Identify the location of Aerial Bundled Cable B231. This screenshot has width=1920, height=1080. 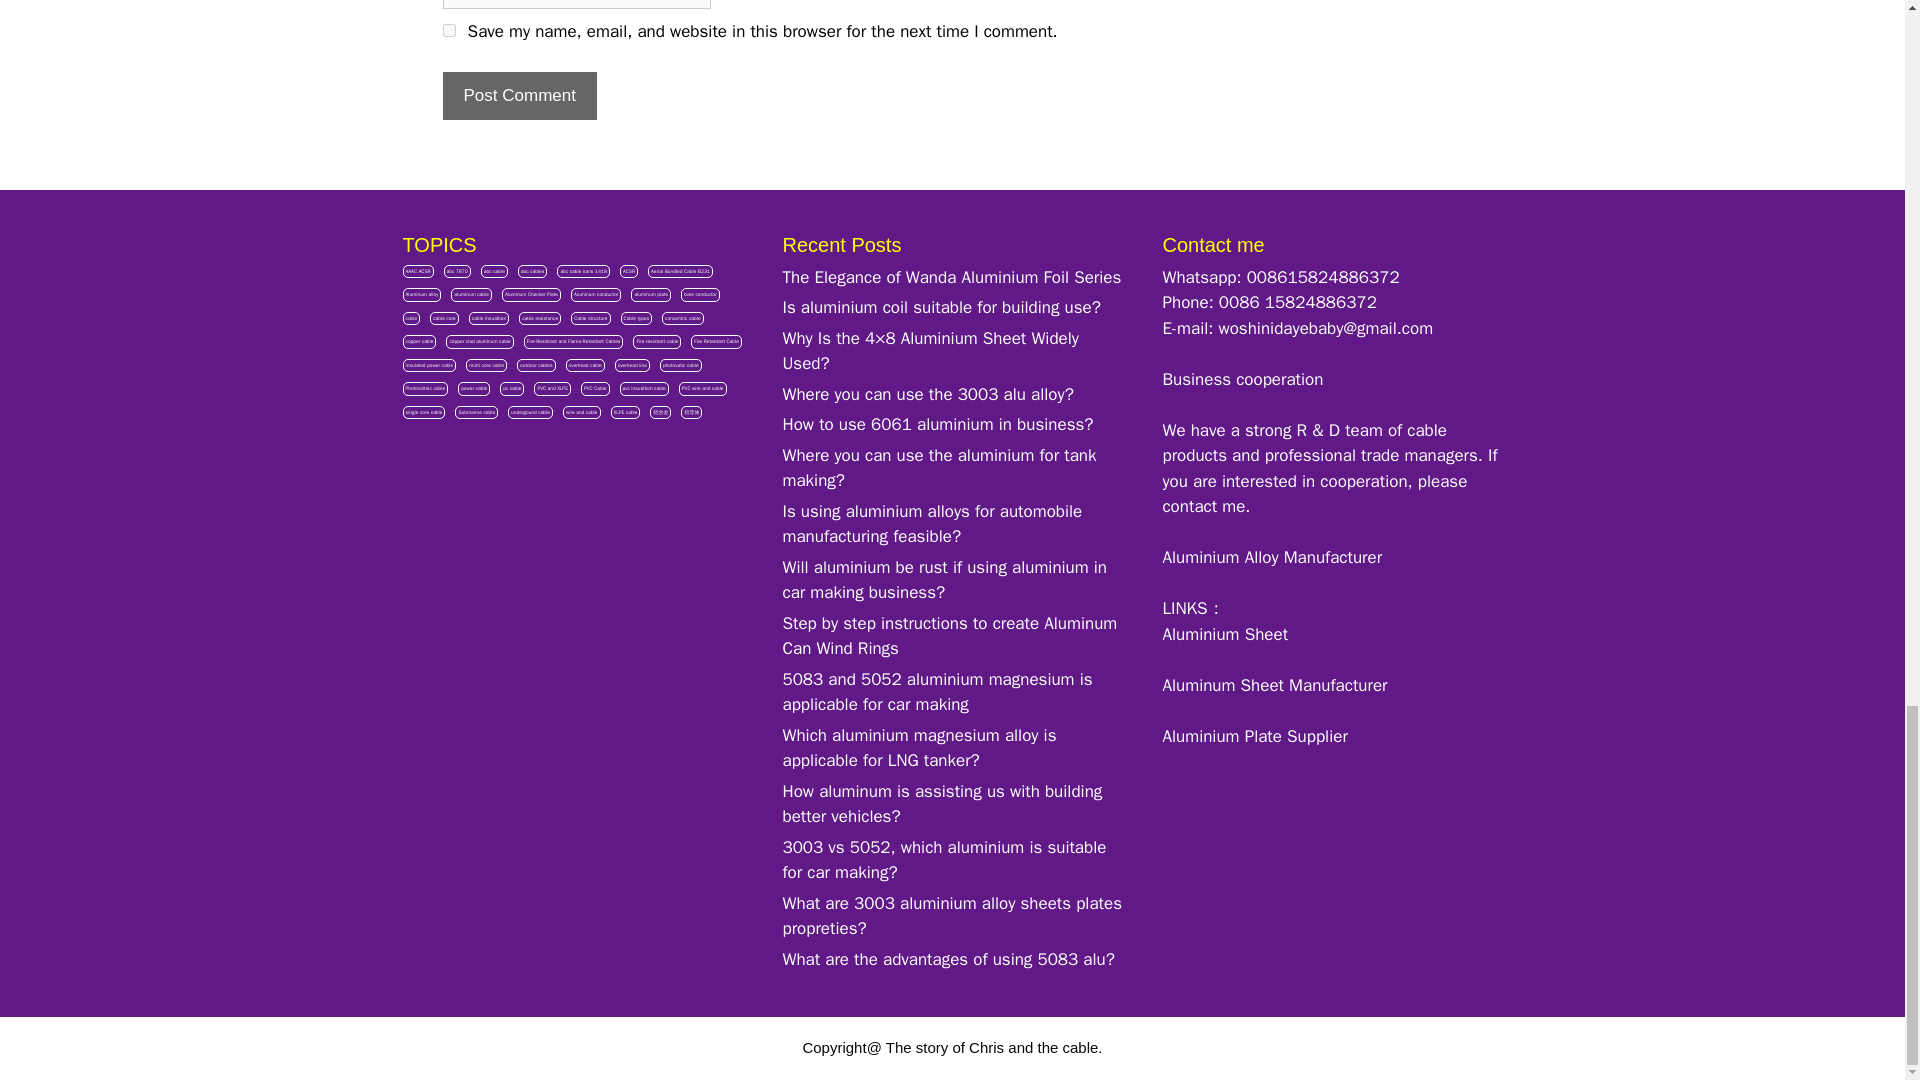
(680, 271).